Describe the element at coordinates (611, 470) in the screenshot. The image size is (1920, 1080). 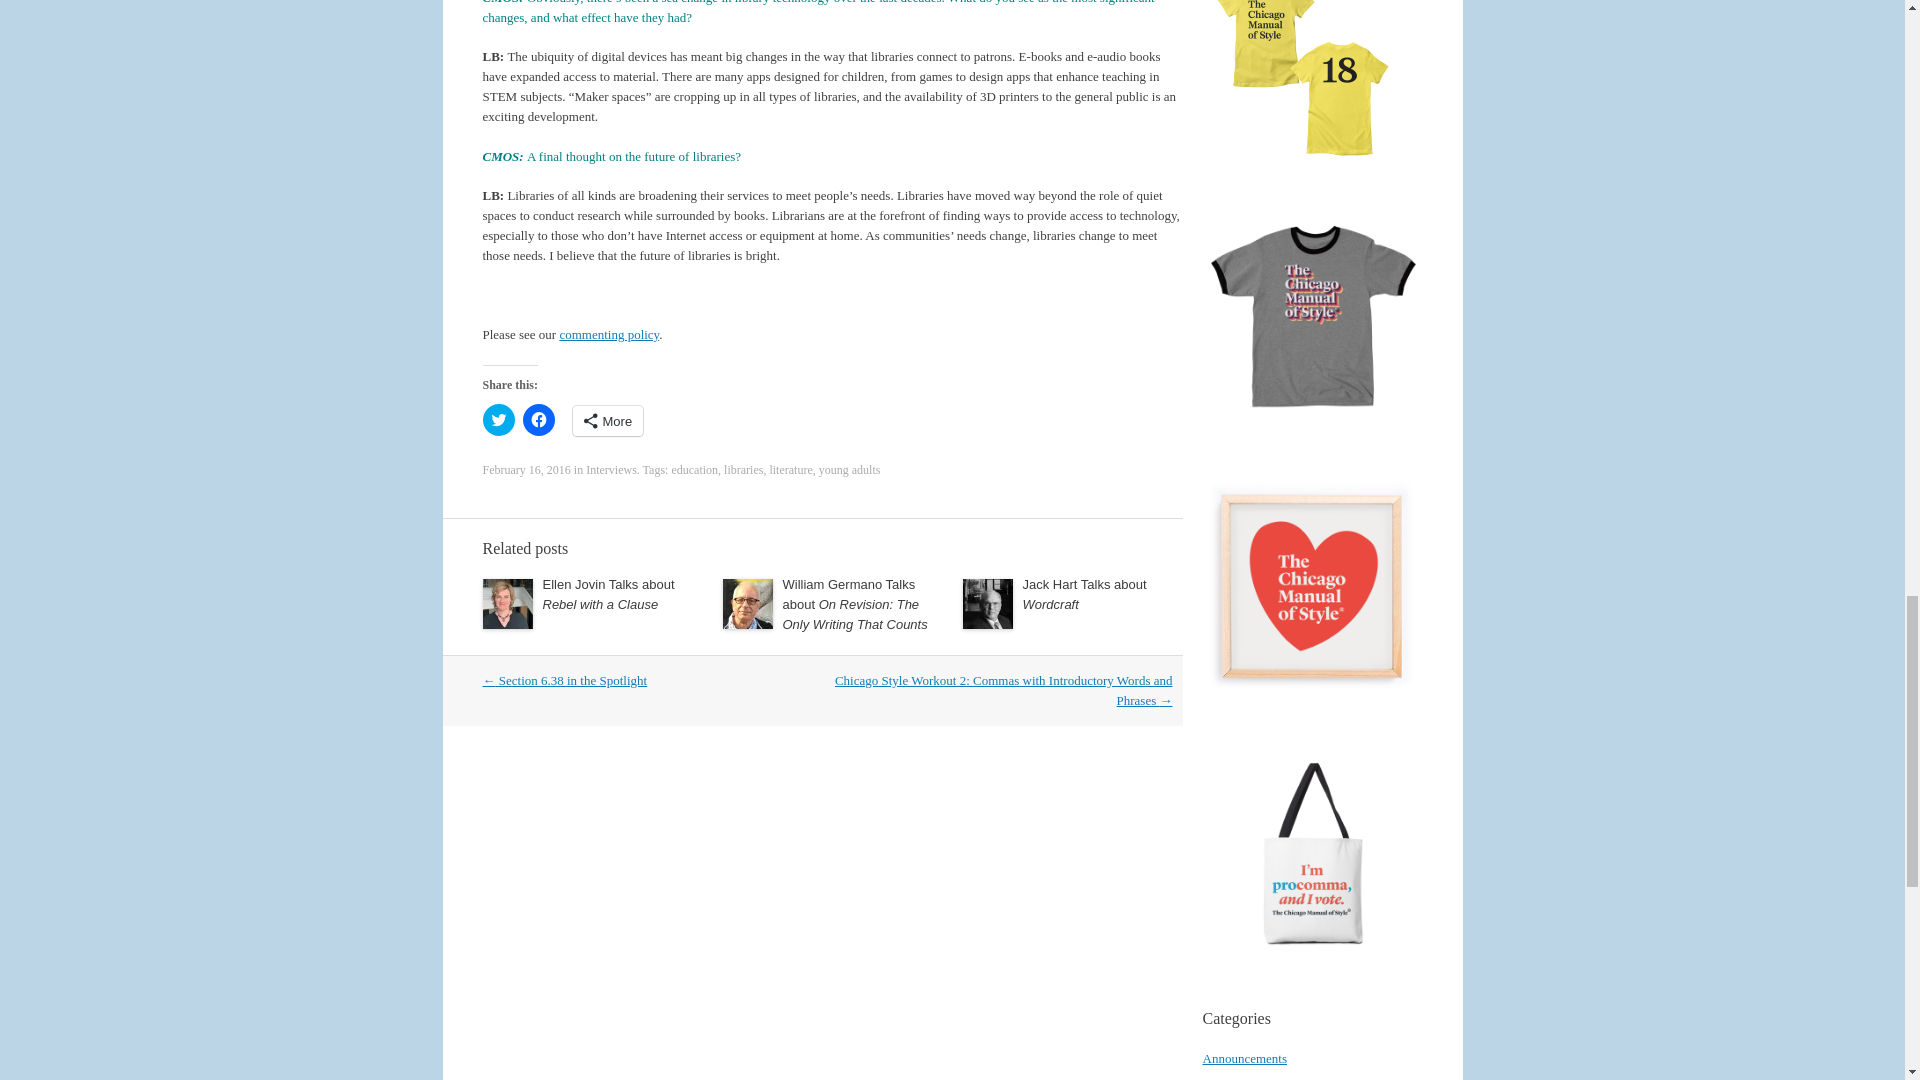
I see `Interviews` at that location.